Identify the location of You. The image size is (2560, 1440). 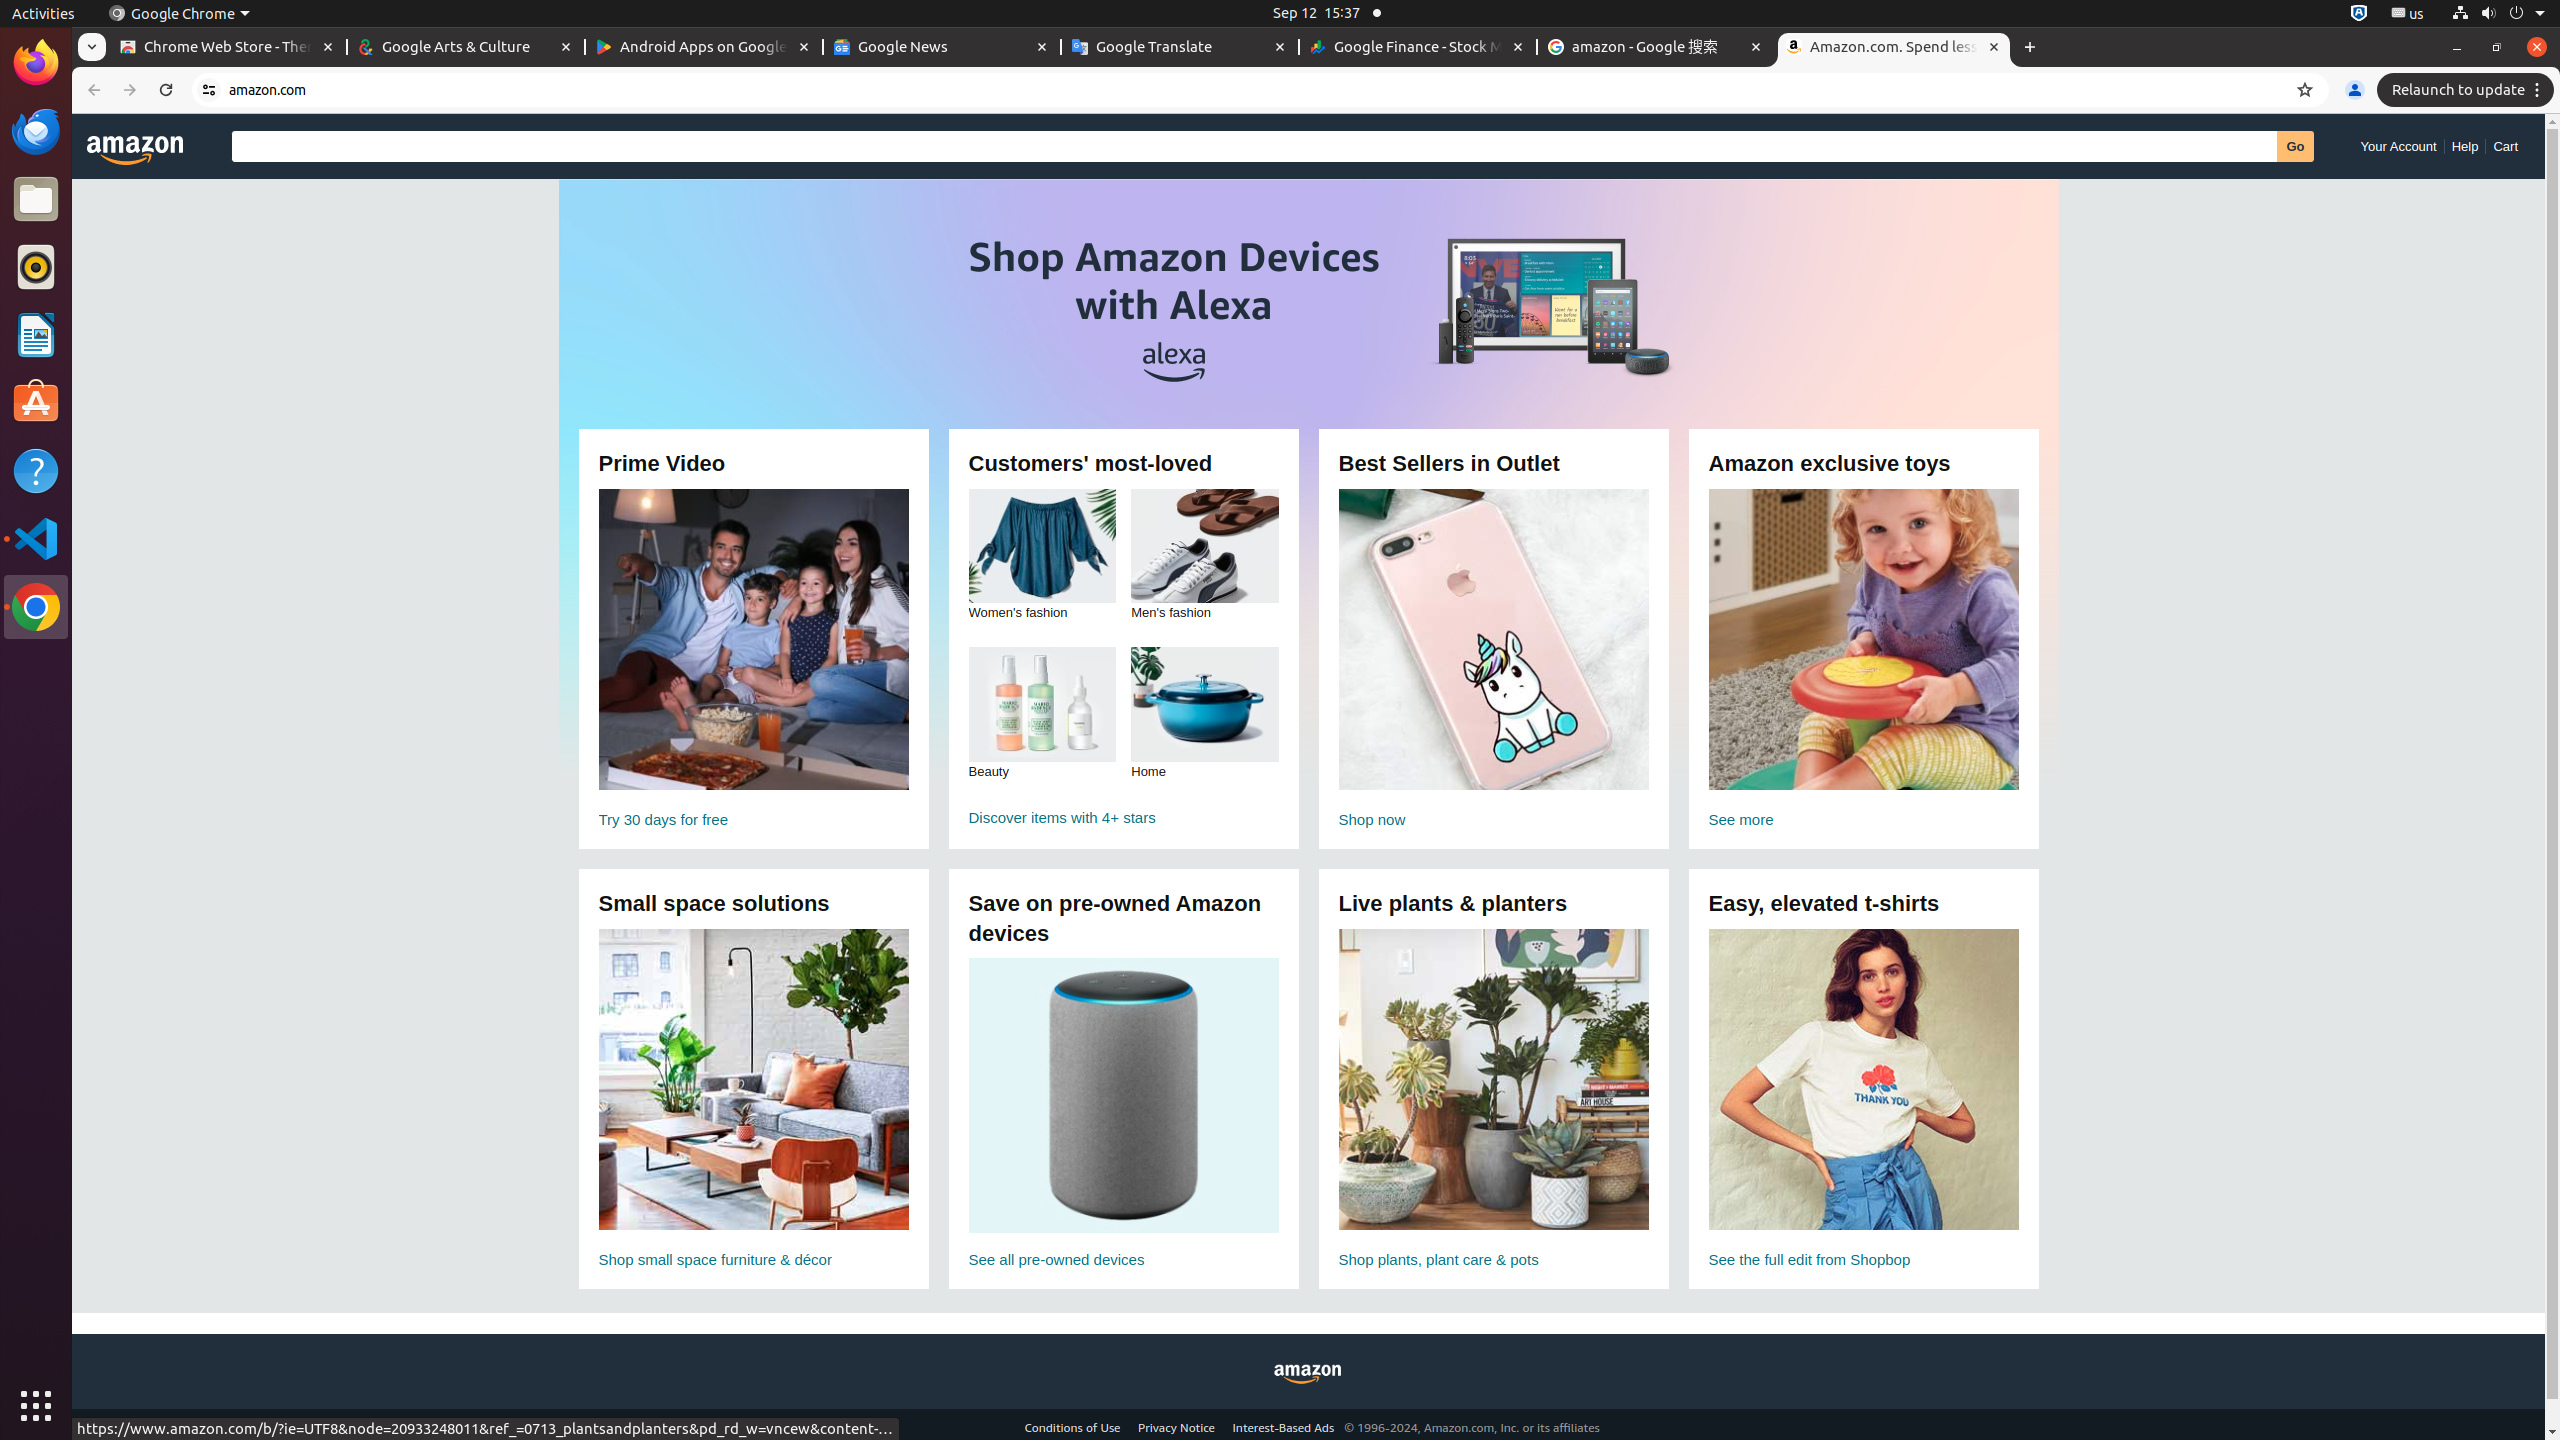
(2355, 90).